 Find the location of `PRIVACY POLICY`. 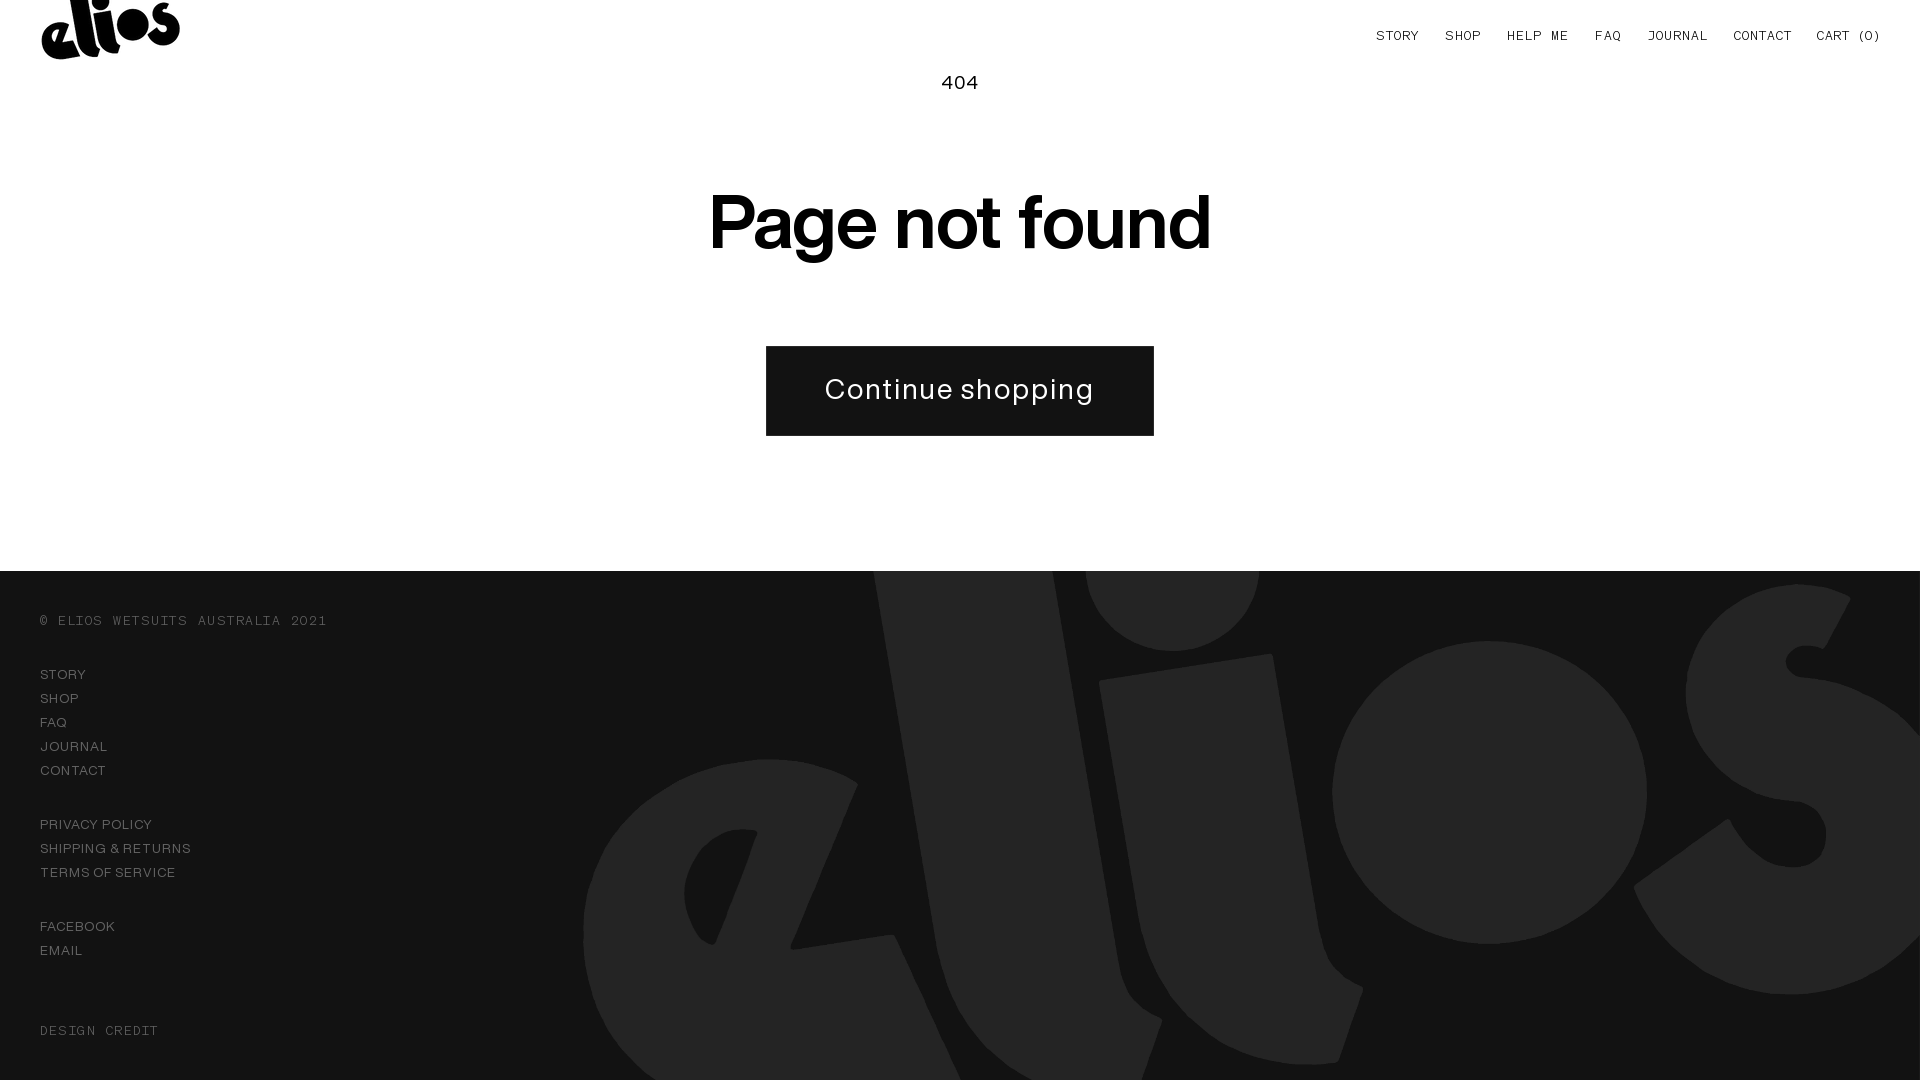

PRIVACY POLICY is located at coordinates (96, 824).